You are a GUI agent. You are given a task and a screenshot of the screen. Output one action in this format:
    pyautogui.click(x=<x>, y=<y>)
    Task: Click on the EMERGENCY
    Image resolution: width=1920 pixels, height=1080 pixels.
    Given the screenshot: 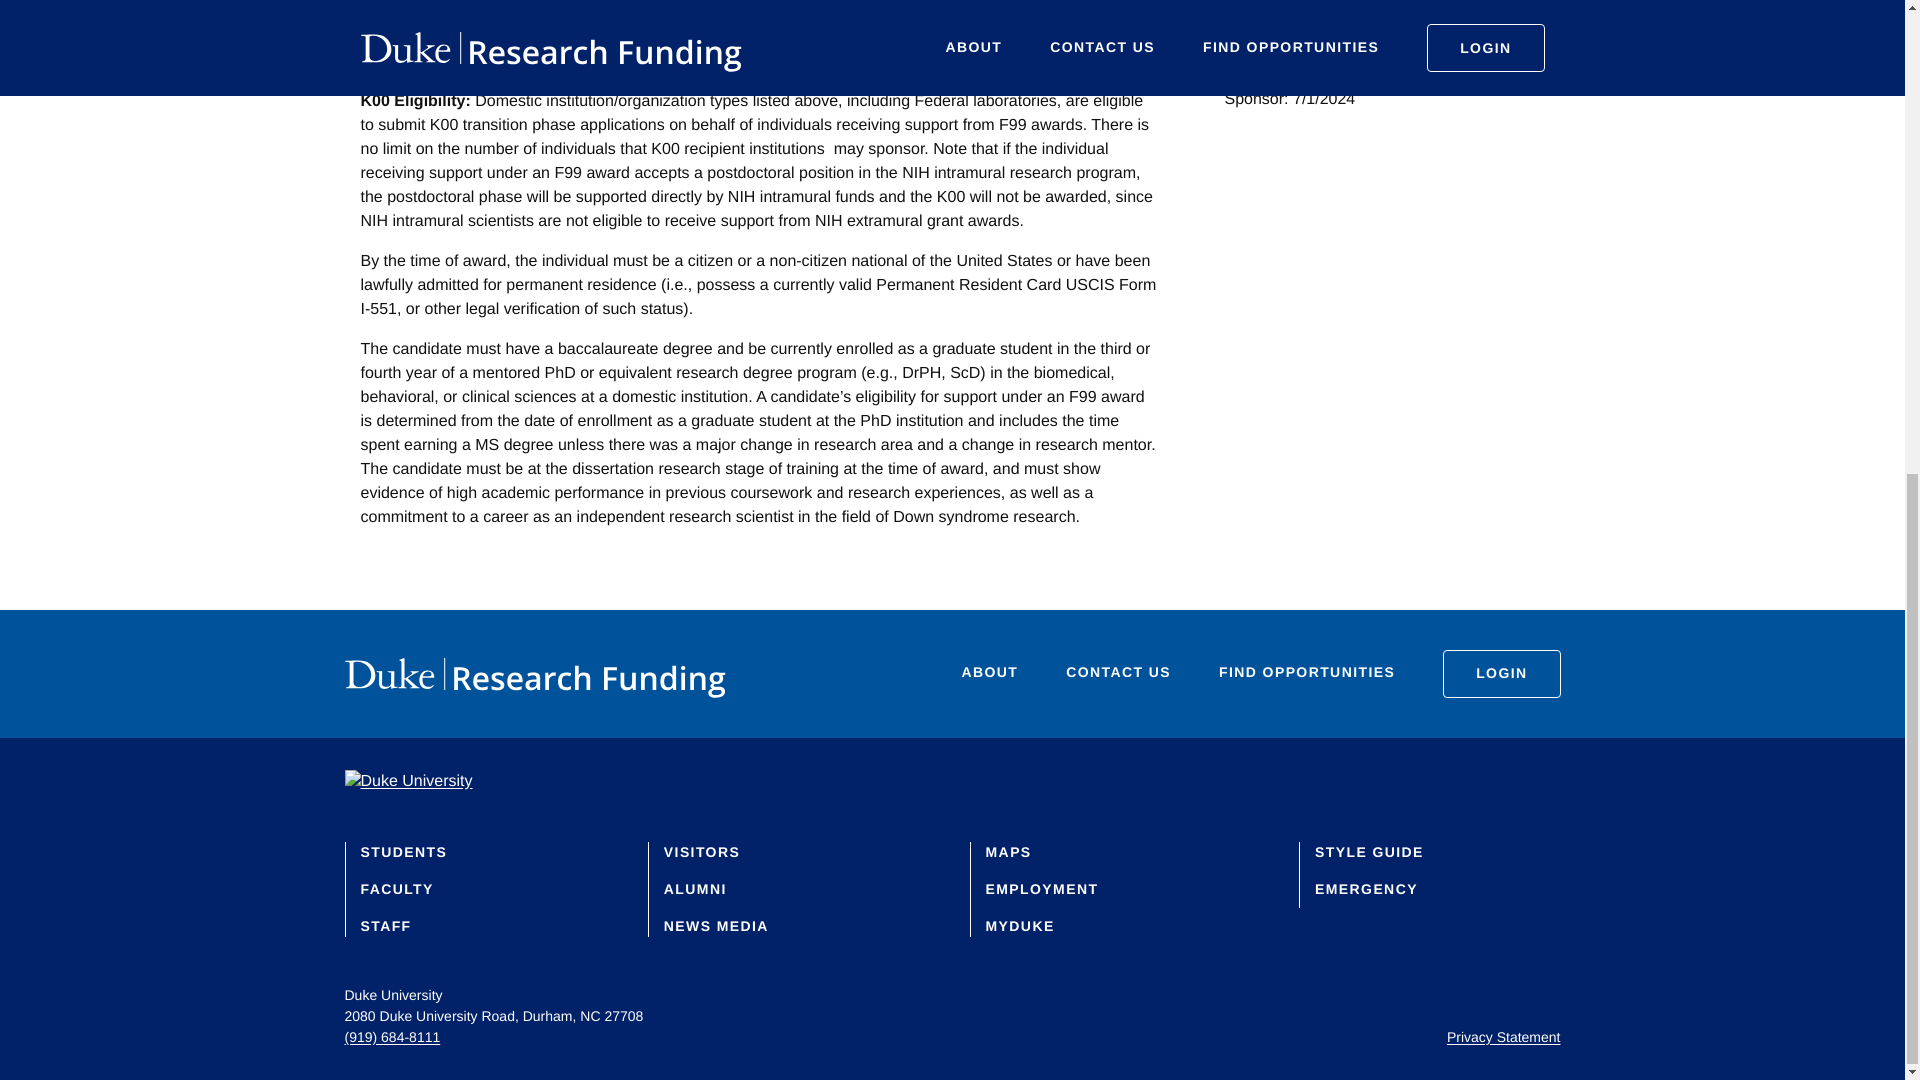 What is the action you would take?
    pyautogui.click(x=1366, y=889)
    